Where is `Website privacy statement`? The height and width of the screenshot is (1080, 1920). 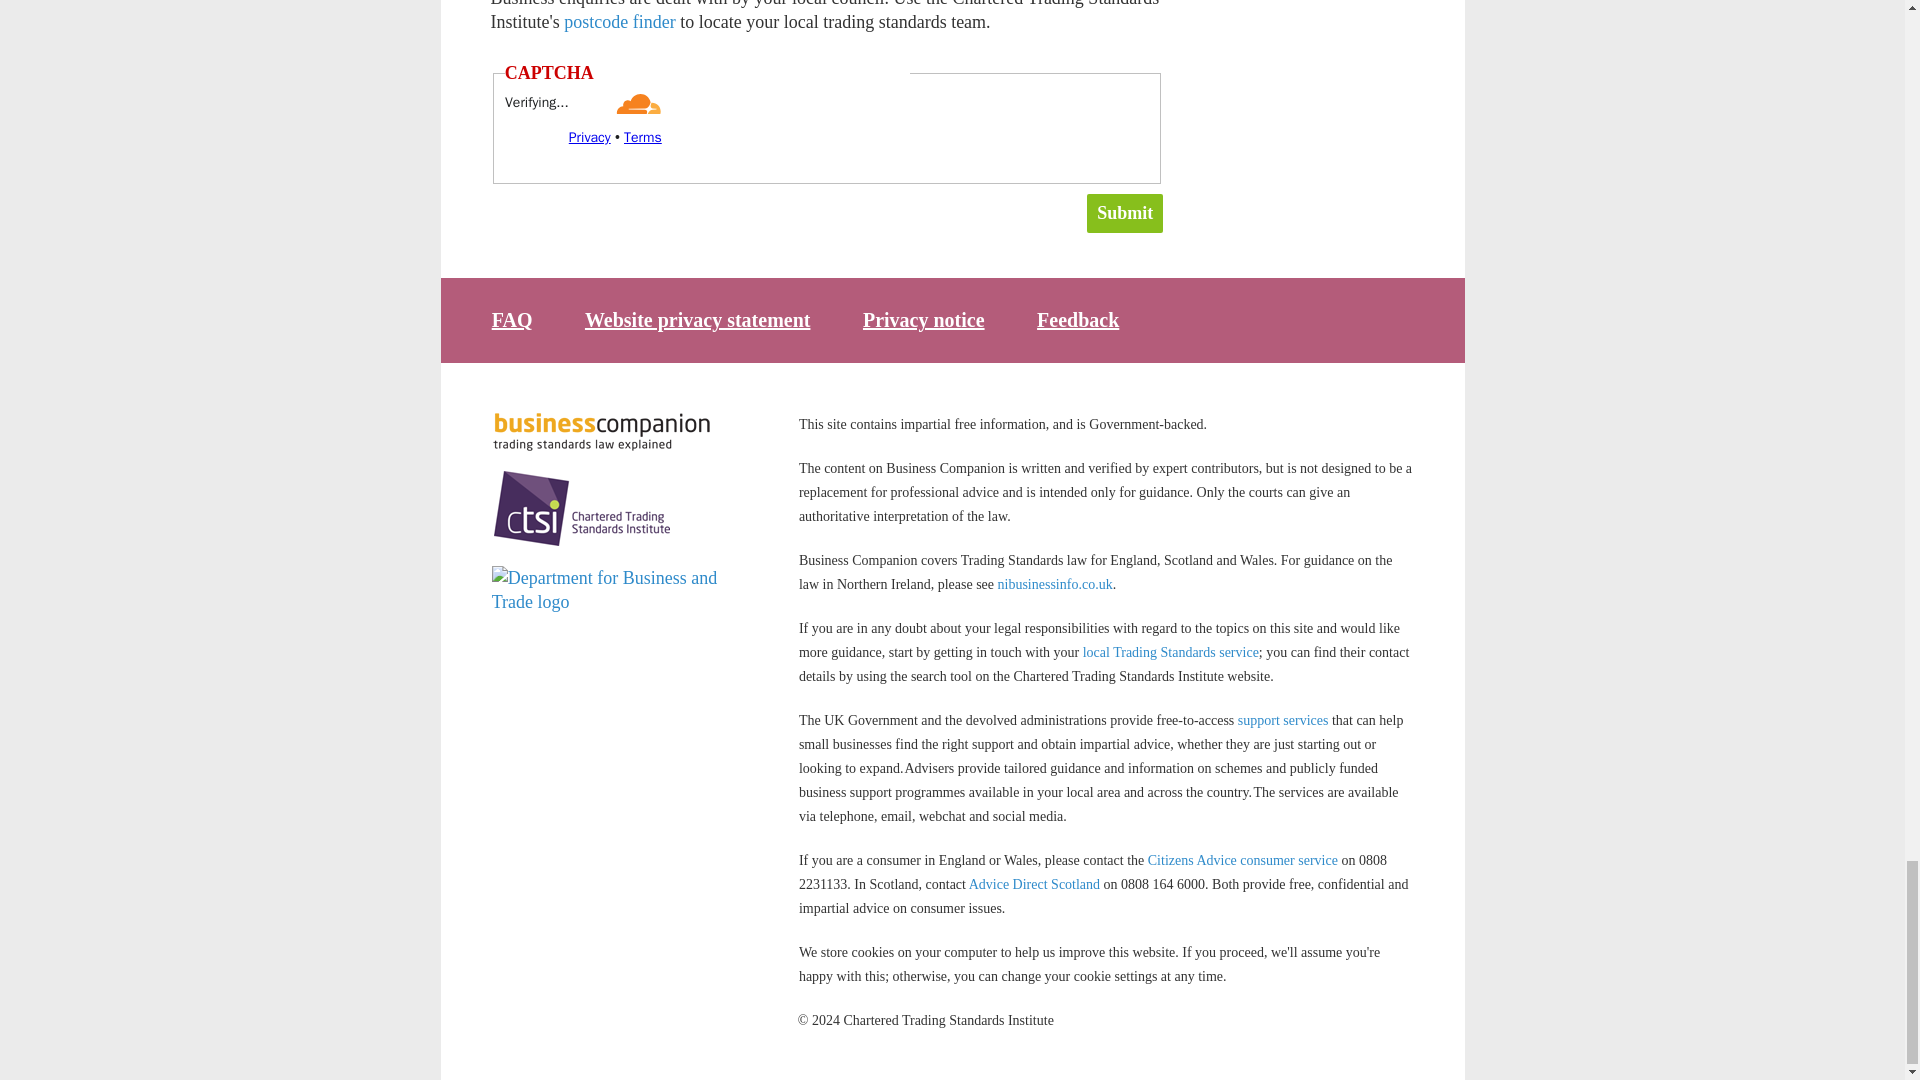 Website privacy statement is located at coordinates (698, 319).